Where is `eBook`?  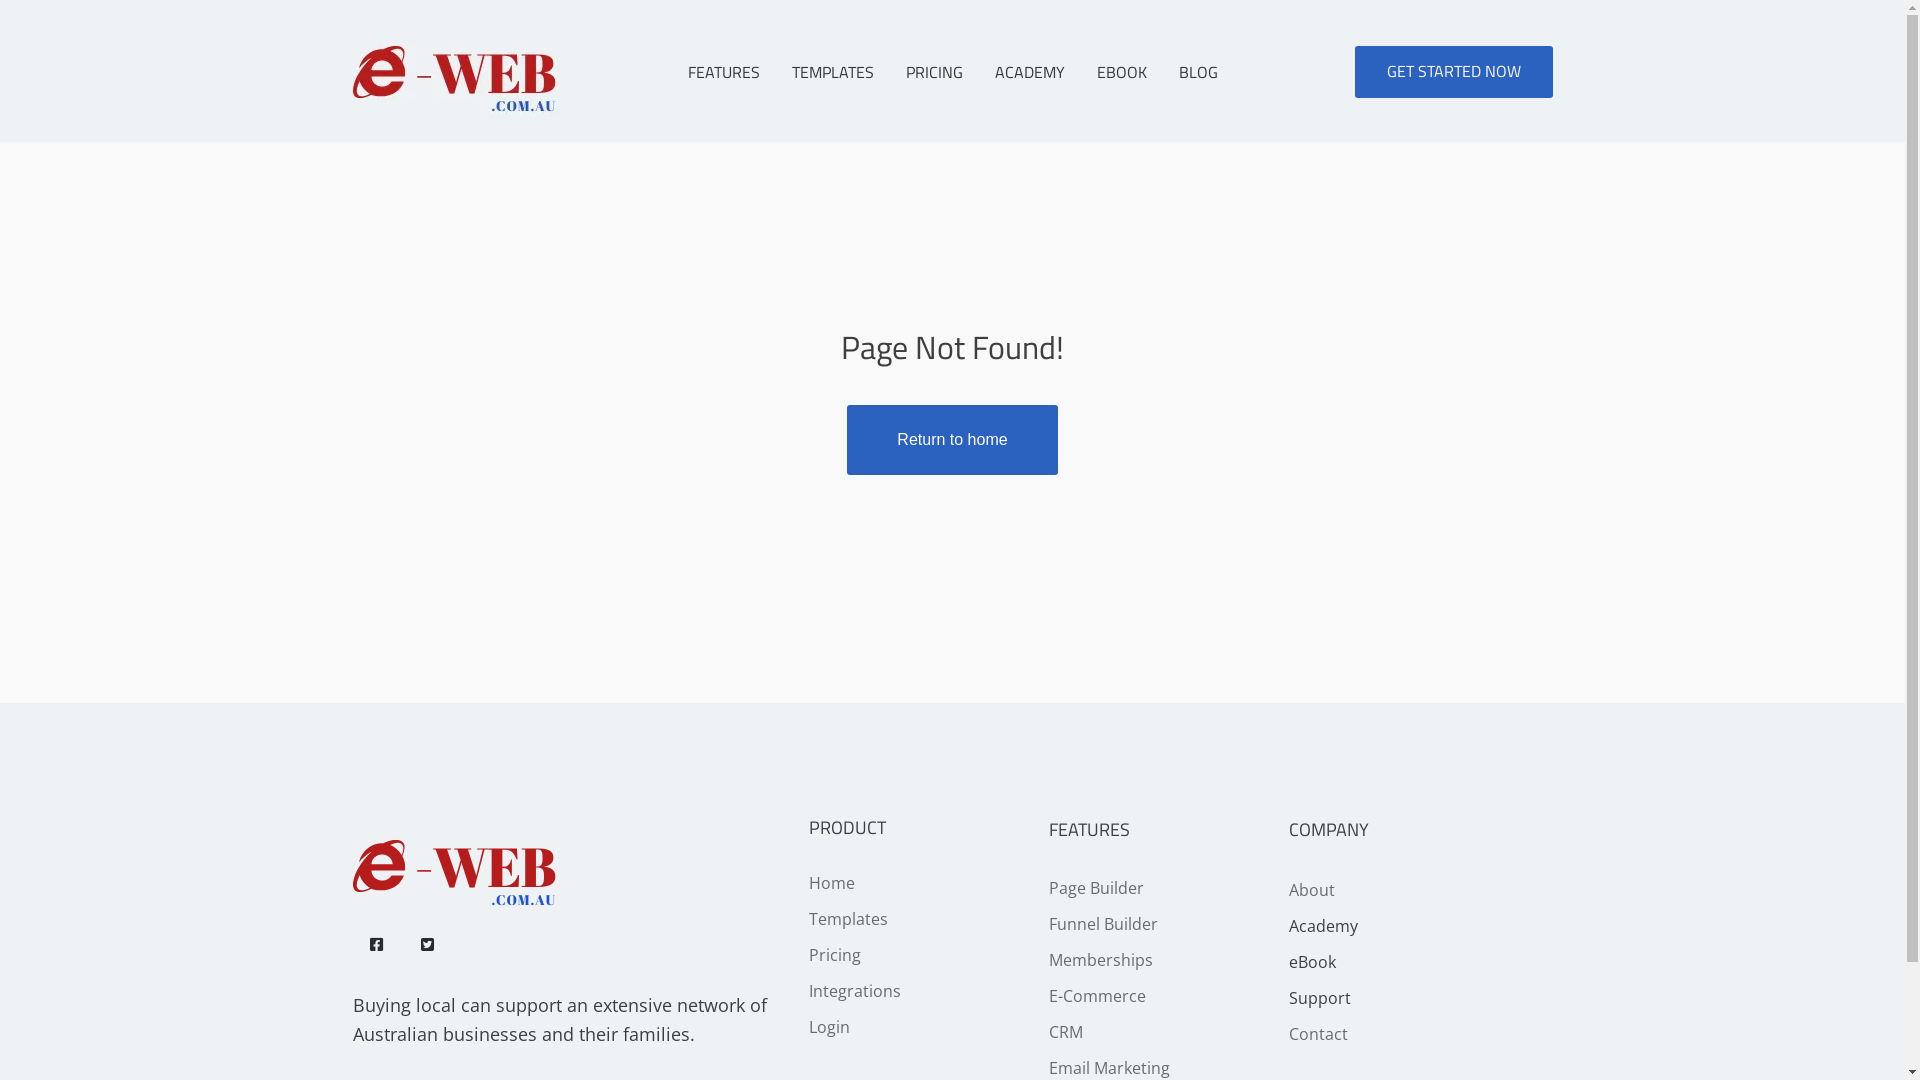
eBook is located at coordinates (1312, 961).